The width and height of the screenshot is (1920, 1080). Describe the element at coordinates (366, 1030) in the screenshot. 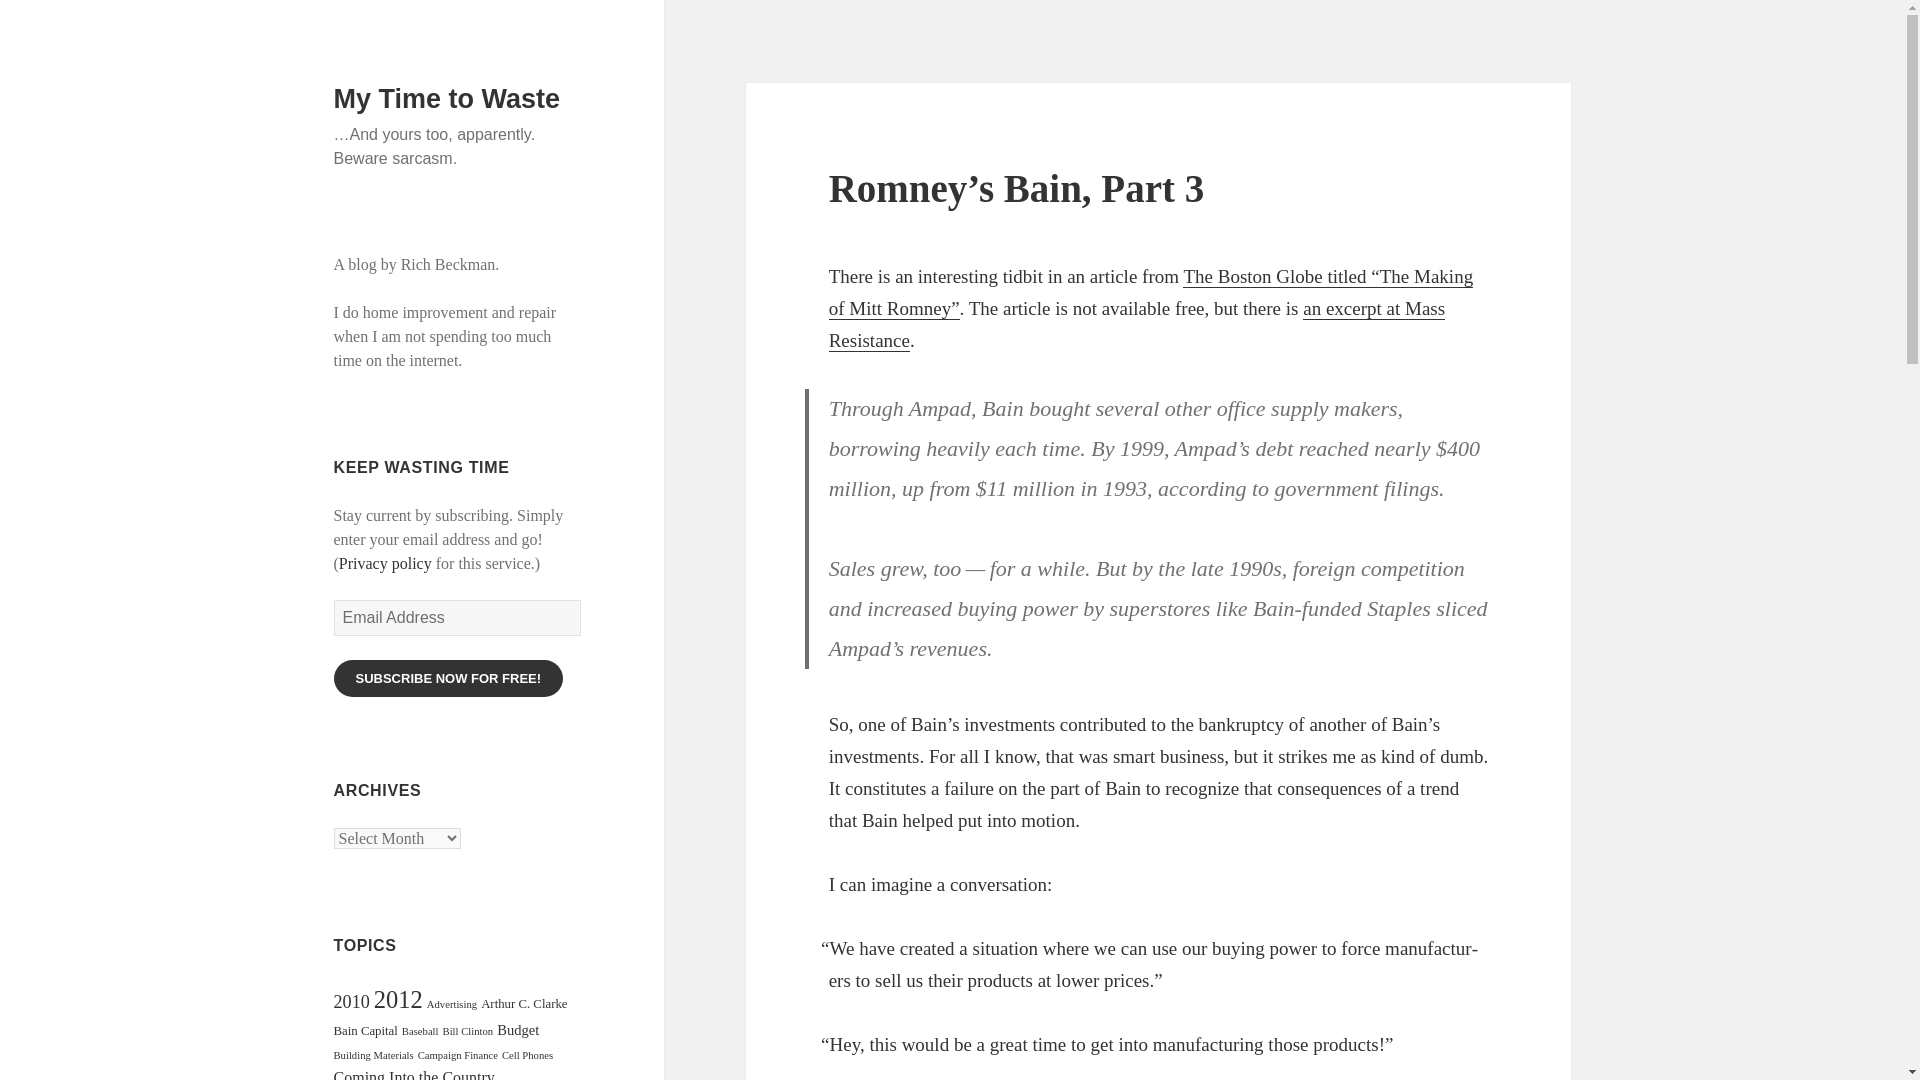

I see `Bain Capital` at that location.